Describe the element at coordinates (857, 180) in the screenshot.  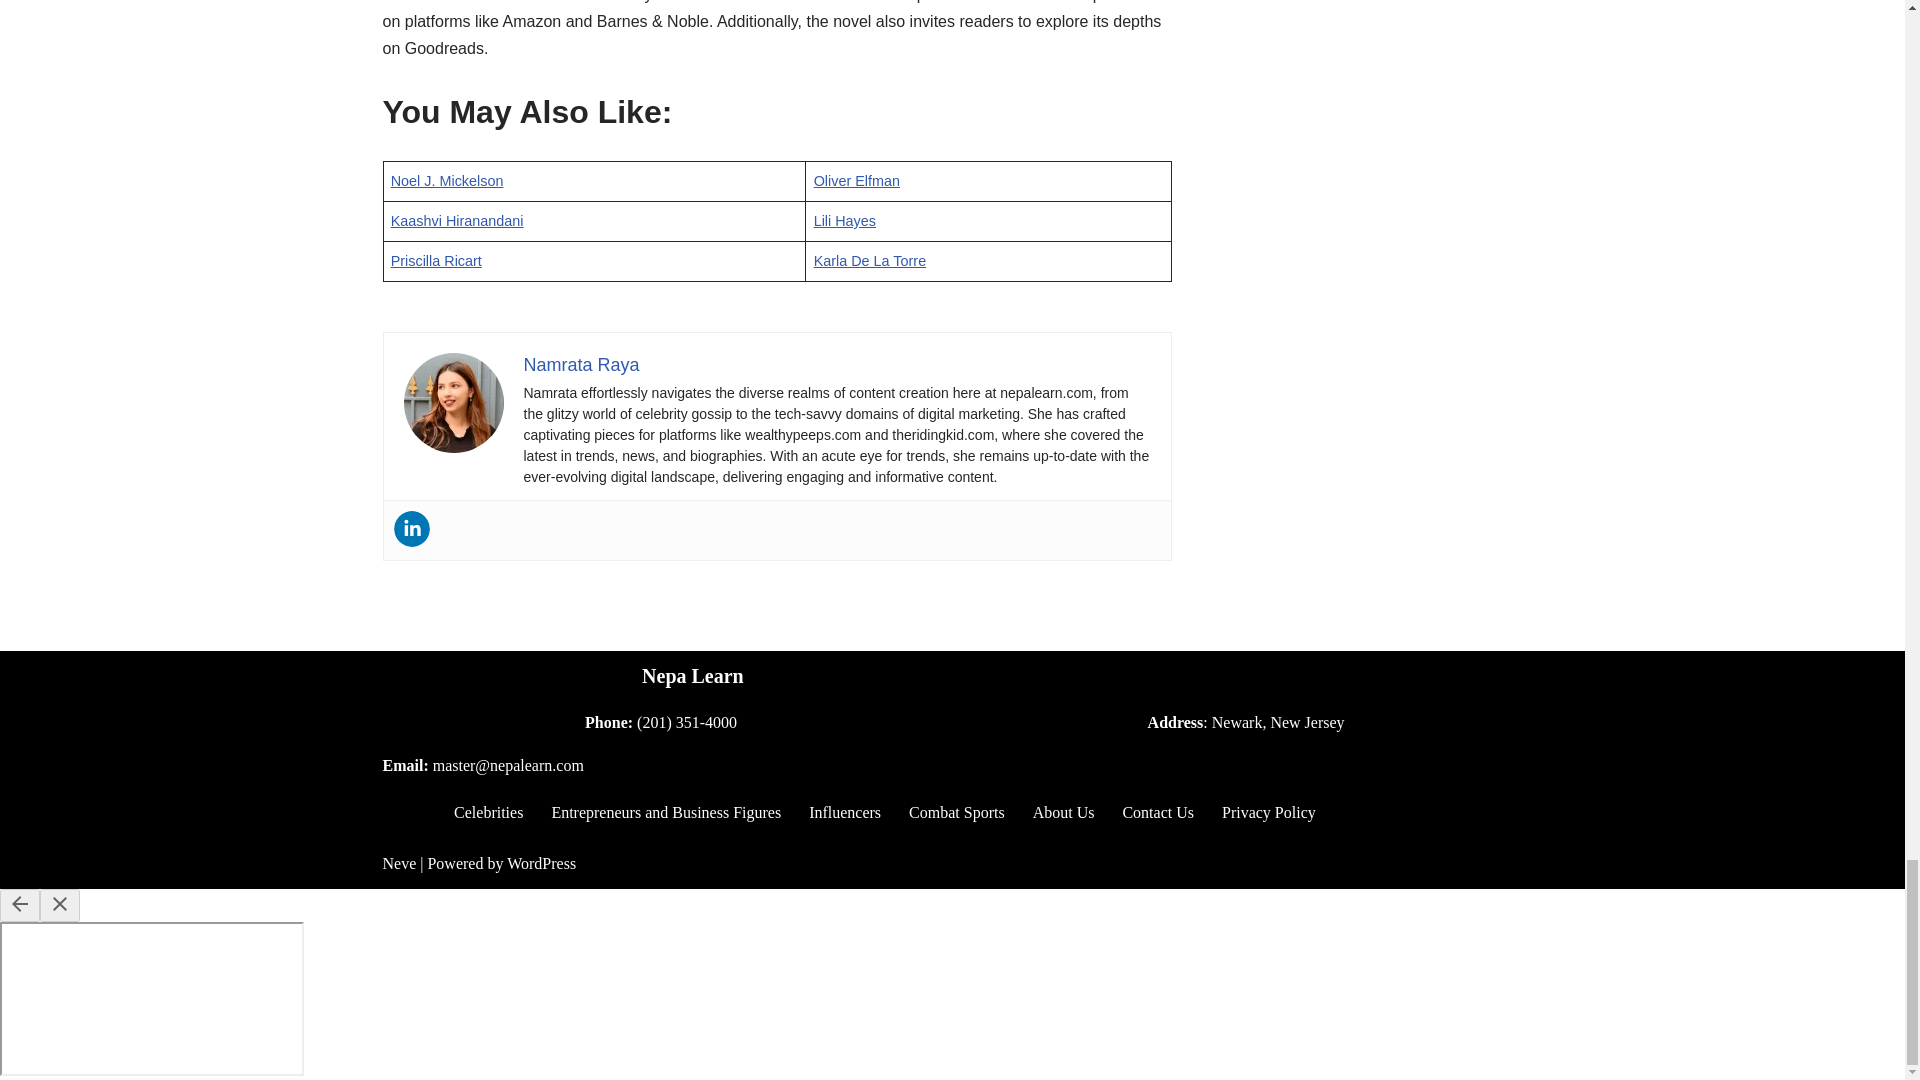
I see `Oliver Elfman` at that location.